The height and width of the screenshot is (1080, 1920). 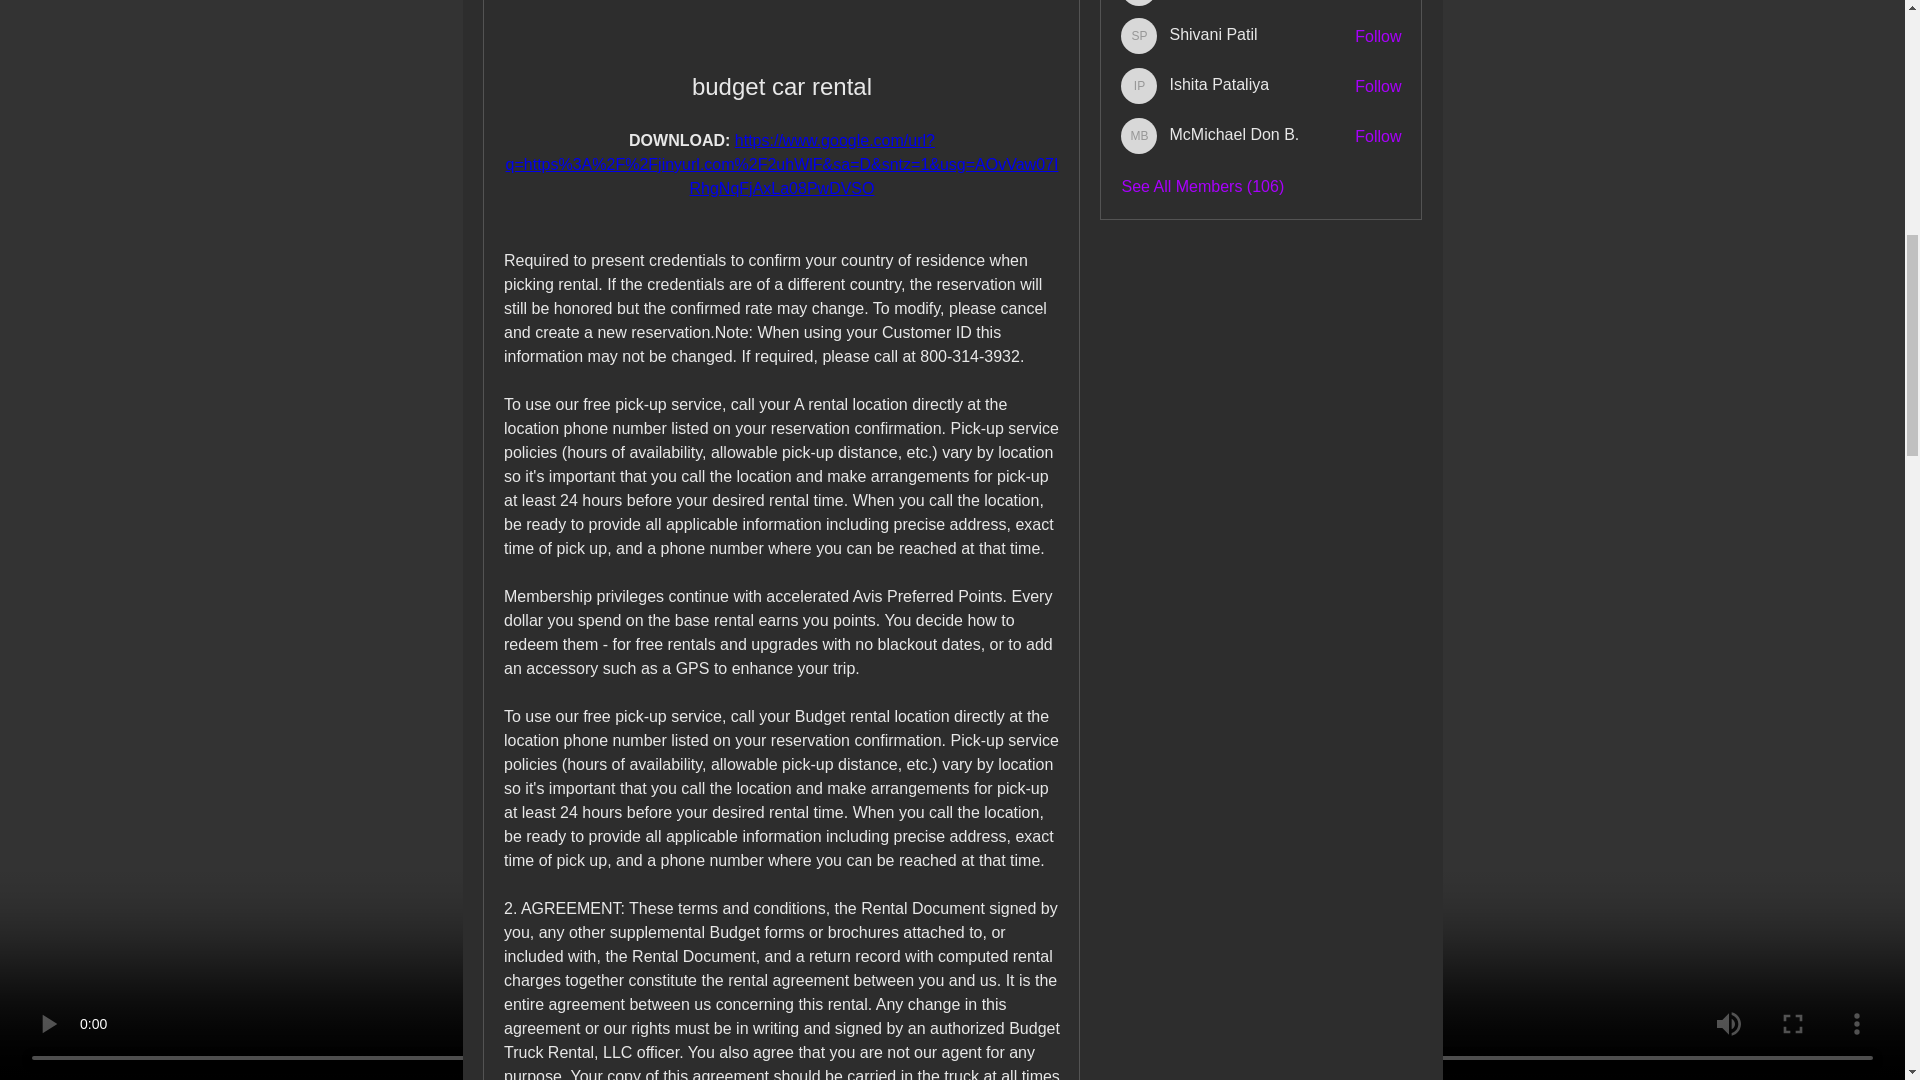 What do you see at coordinates (1139, 36) in the screenshot?
I see `Shivani Patil` at bounding box center [1139, 36].